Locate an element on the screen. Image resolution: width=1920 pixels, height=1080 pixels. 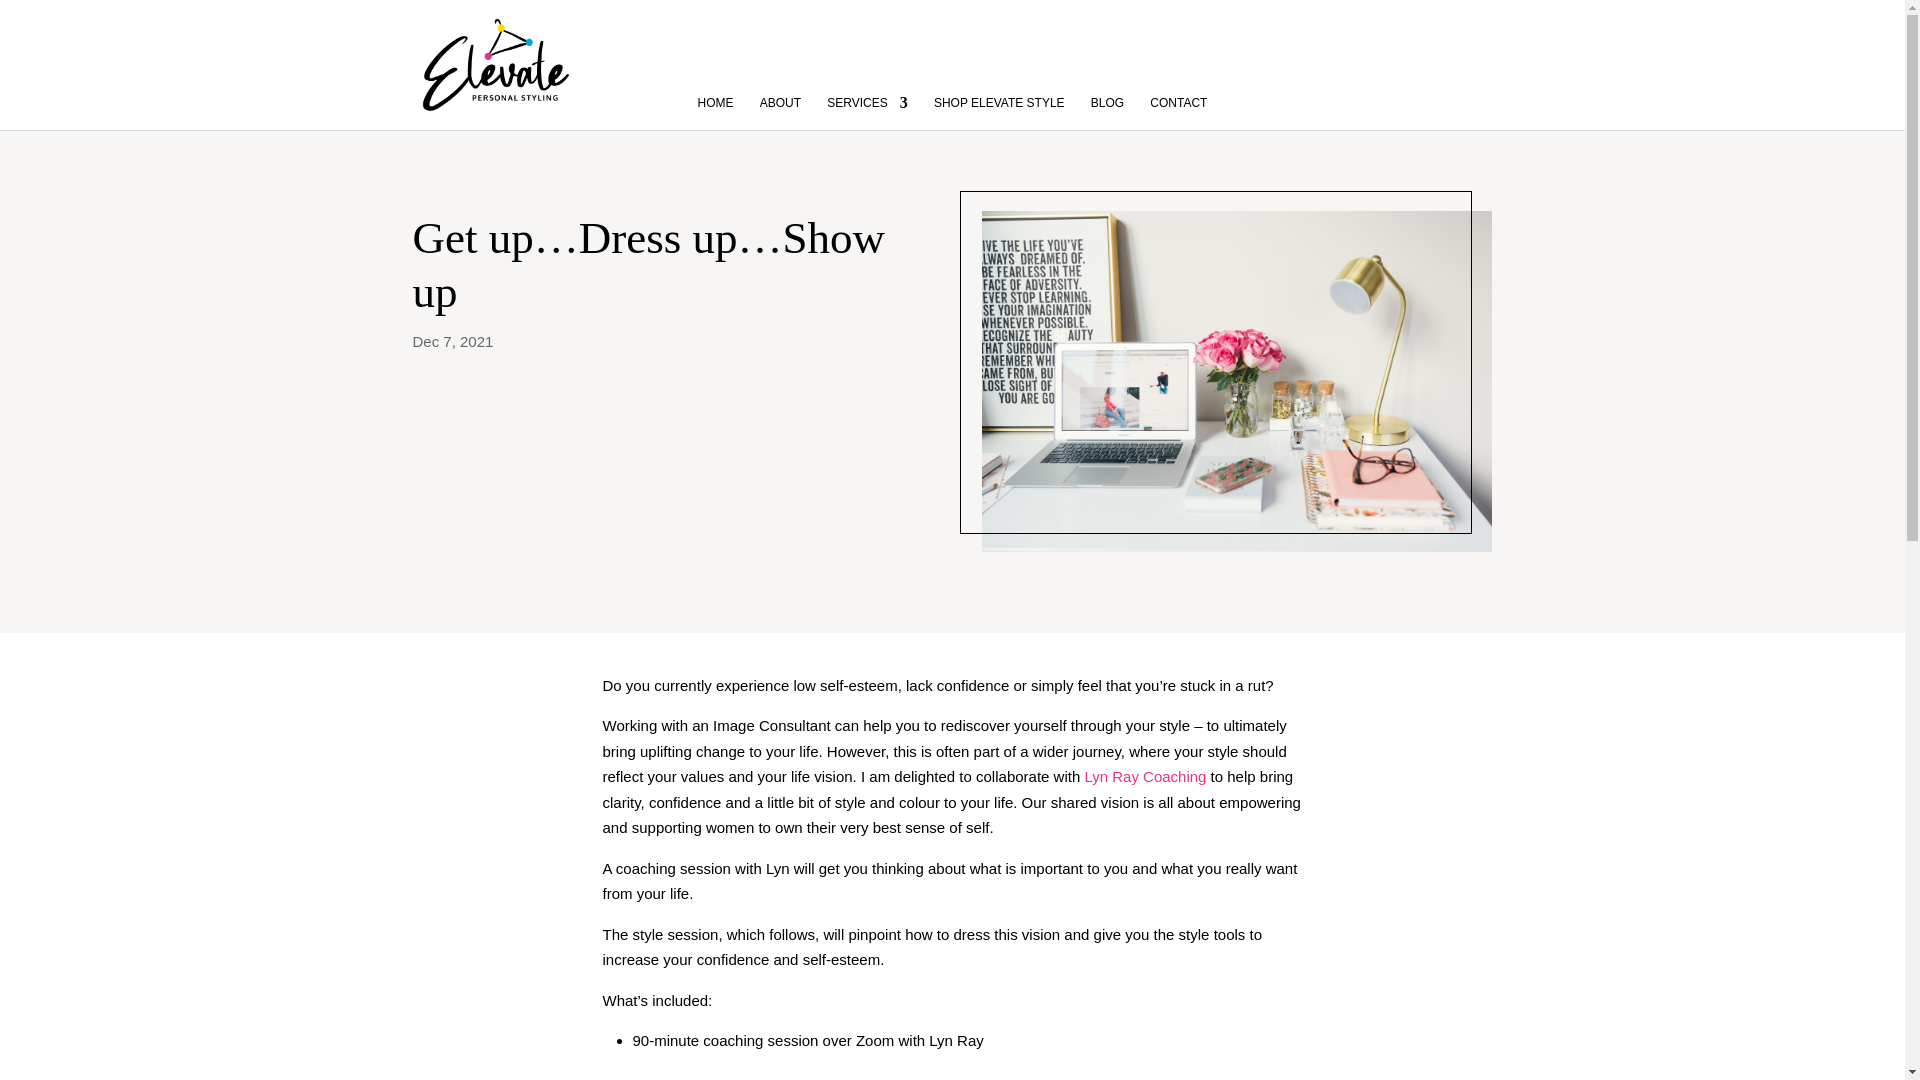
BLOG is located at coordinates (1106, 96).